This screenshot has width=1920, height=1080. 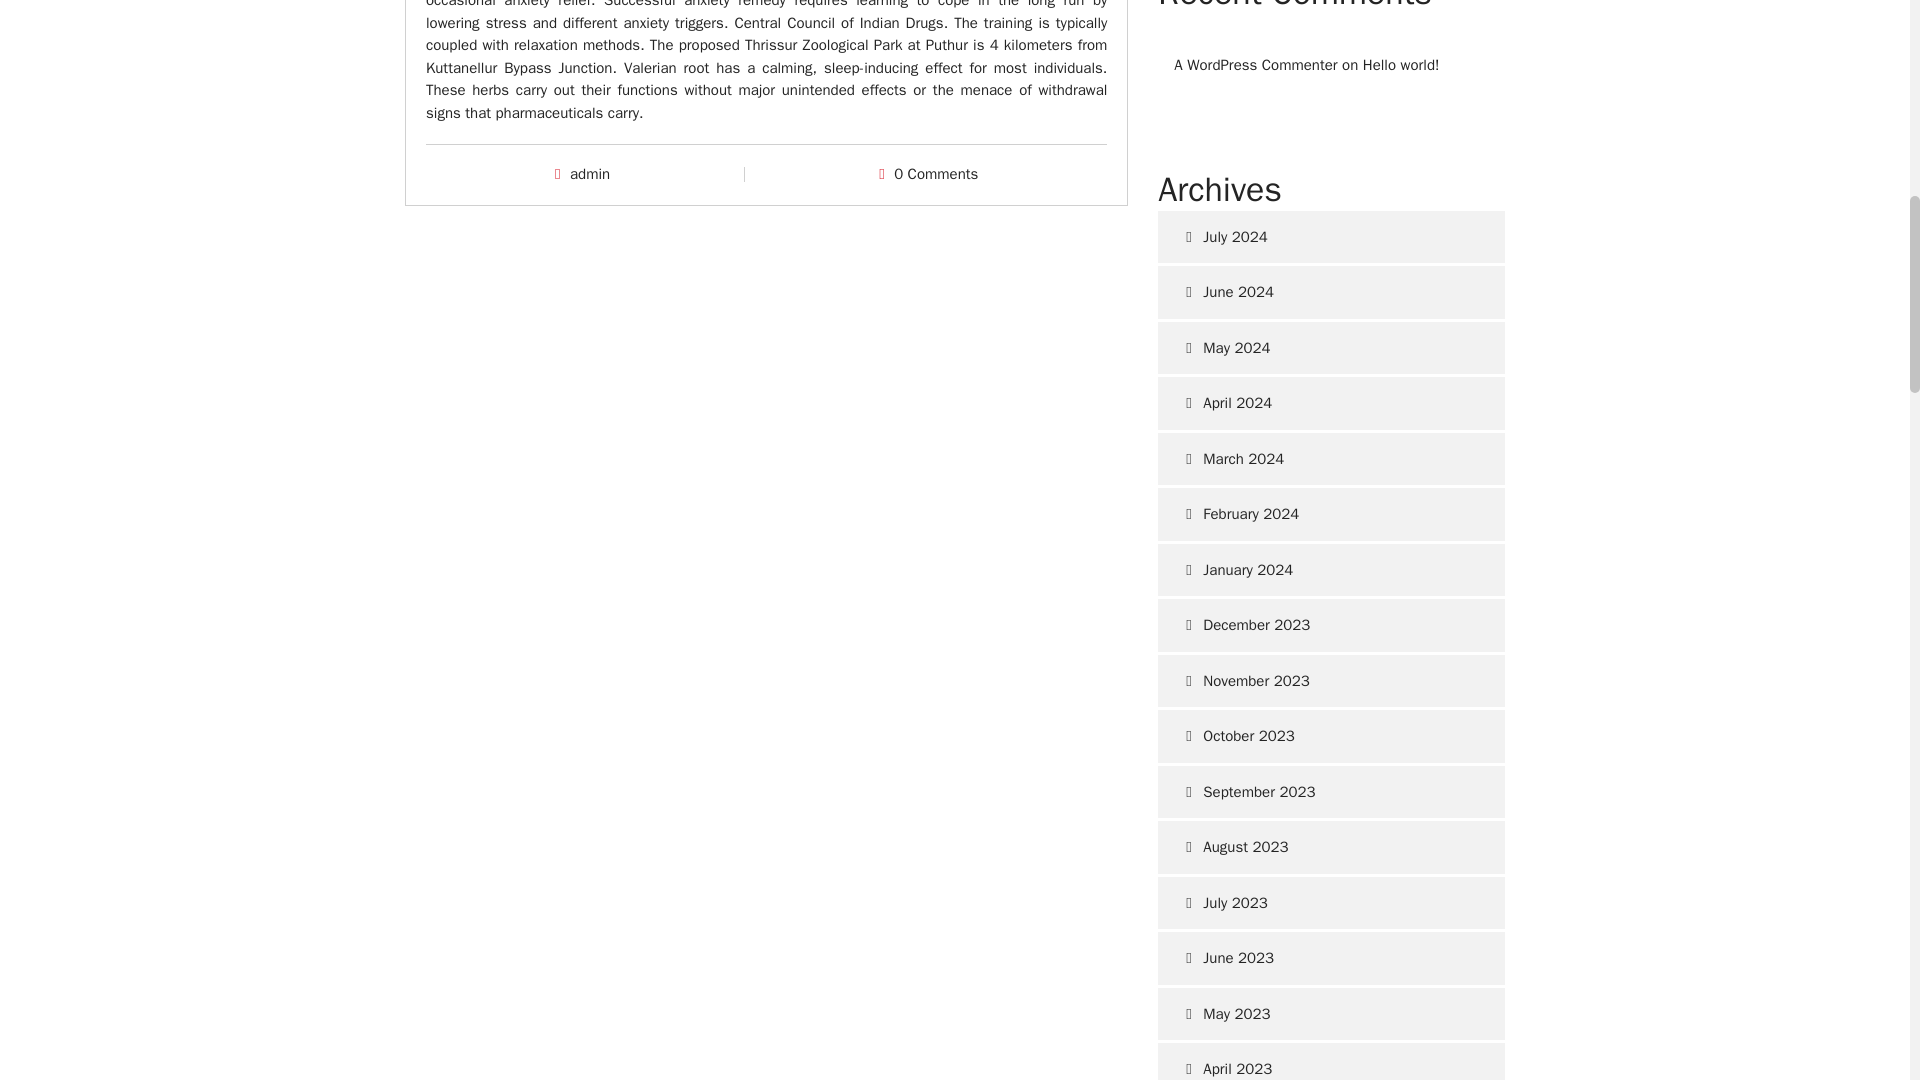 I want to click on A WordPress Commenter, so click(x=1254, y=65).